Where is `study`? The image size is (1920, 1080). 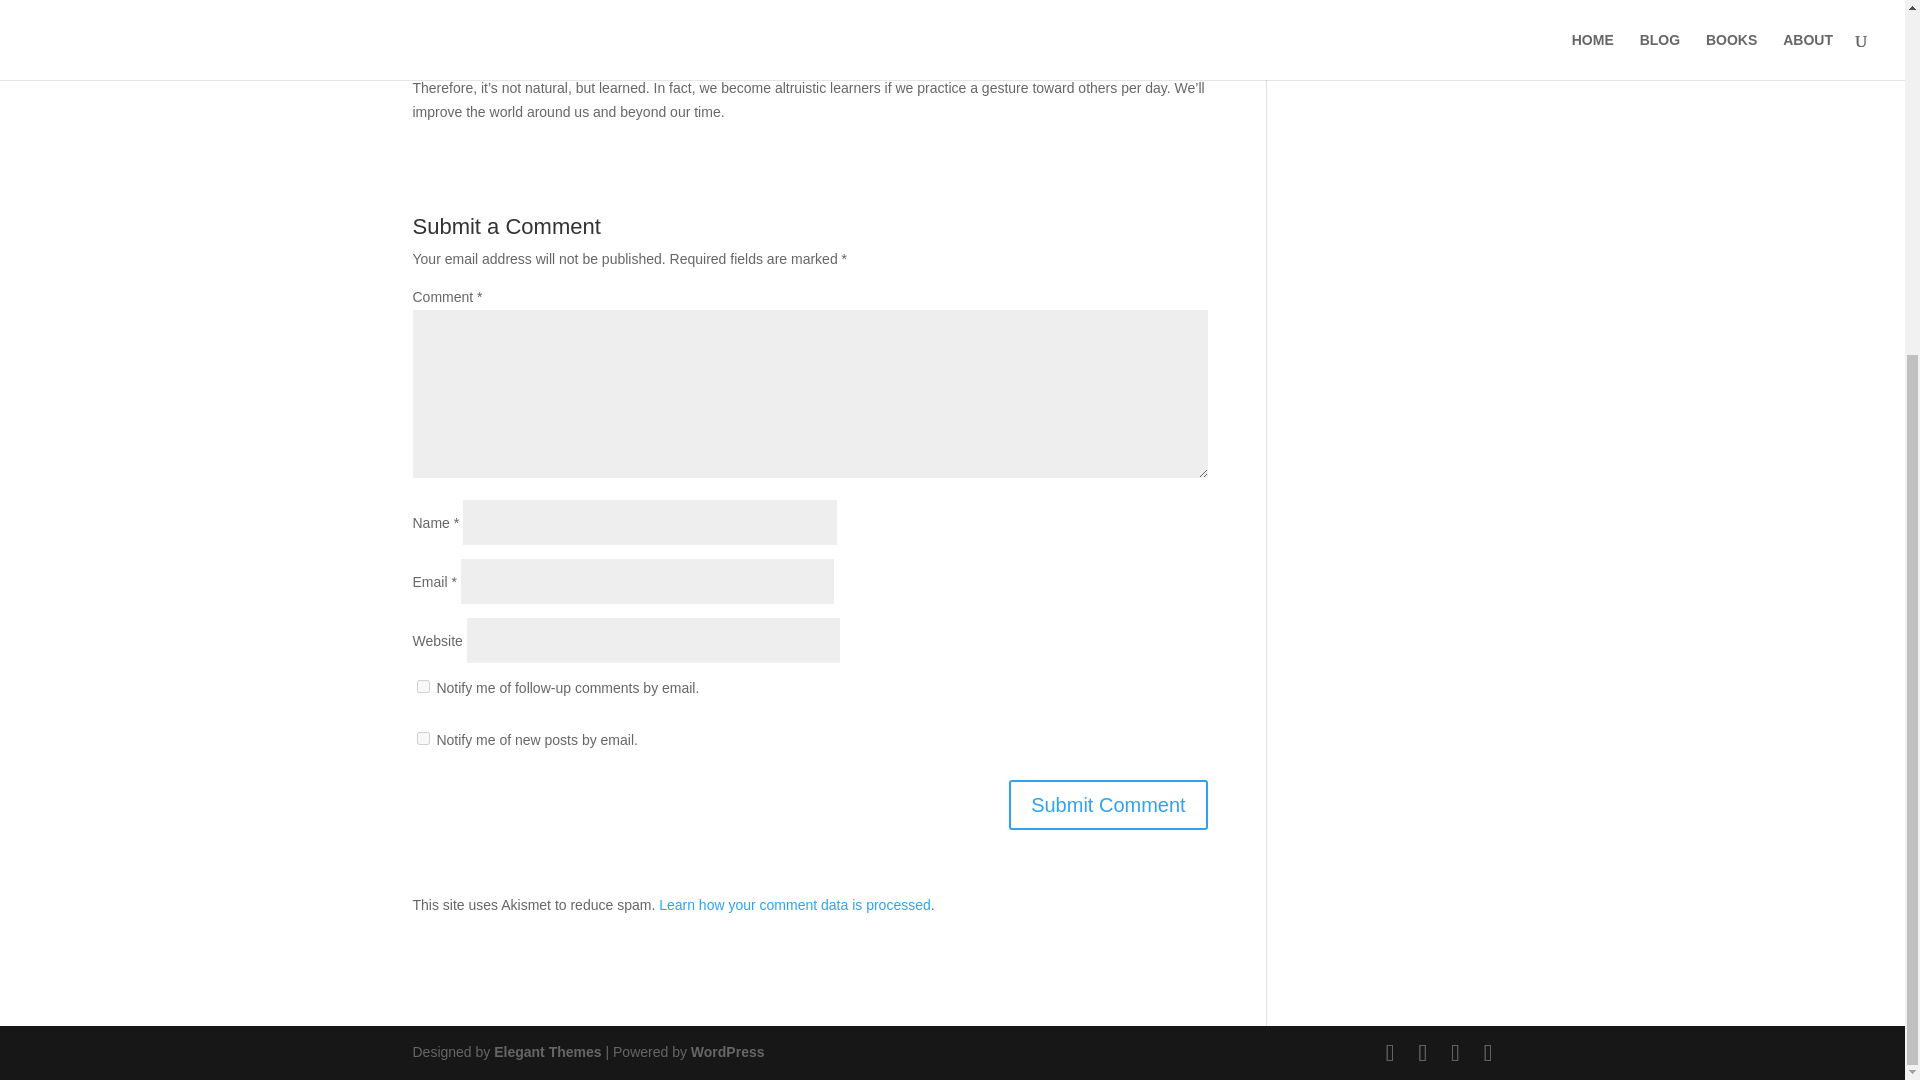
study is located at coordinates (927, 64).